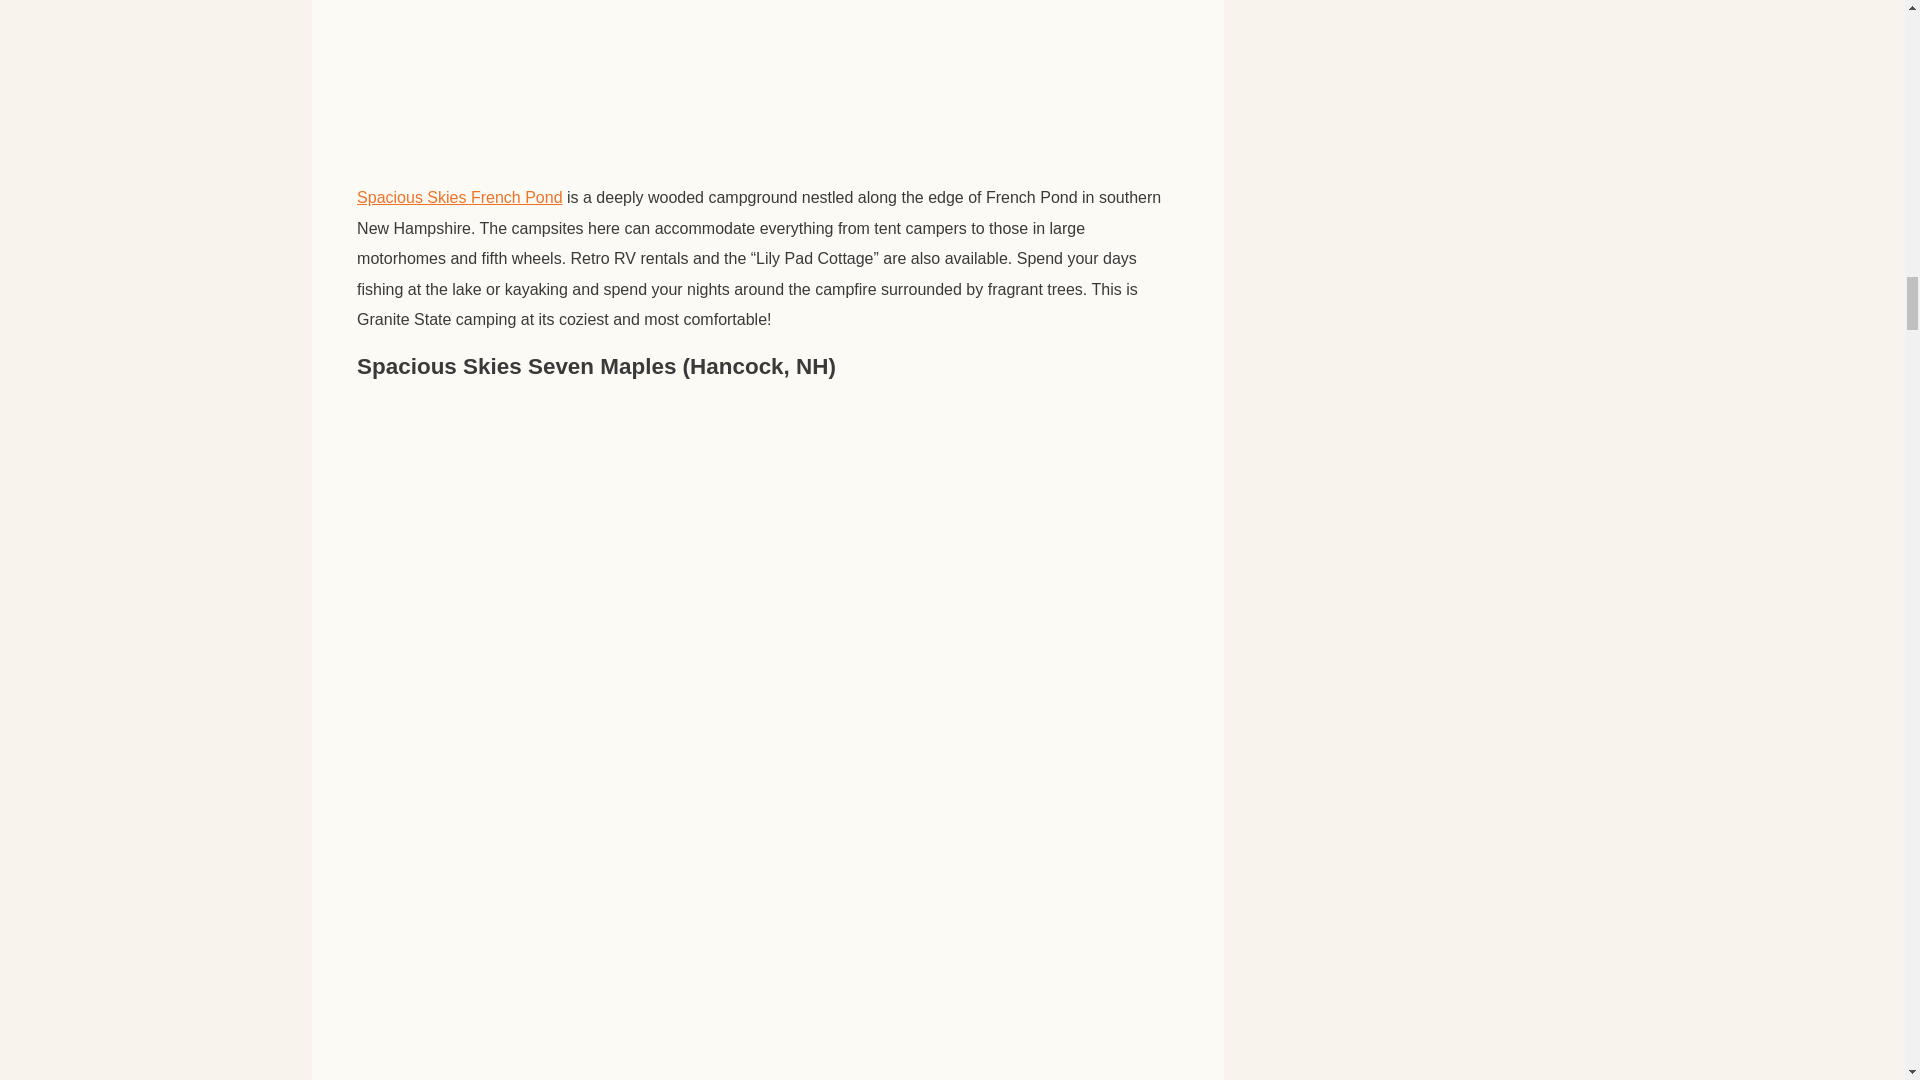  What do you see at coordinates (460, 197) in the screenshot?
I see `Spacious Skies French Pond` at bounding box center [460, 197].